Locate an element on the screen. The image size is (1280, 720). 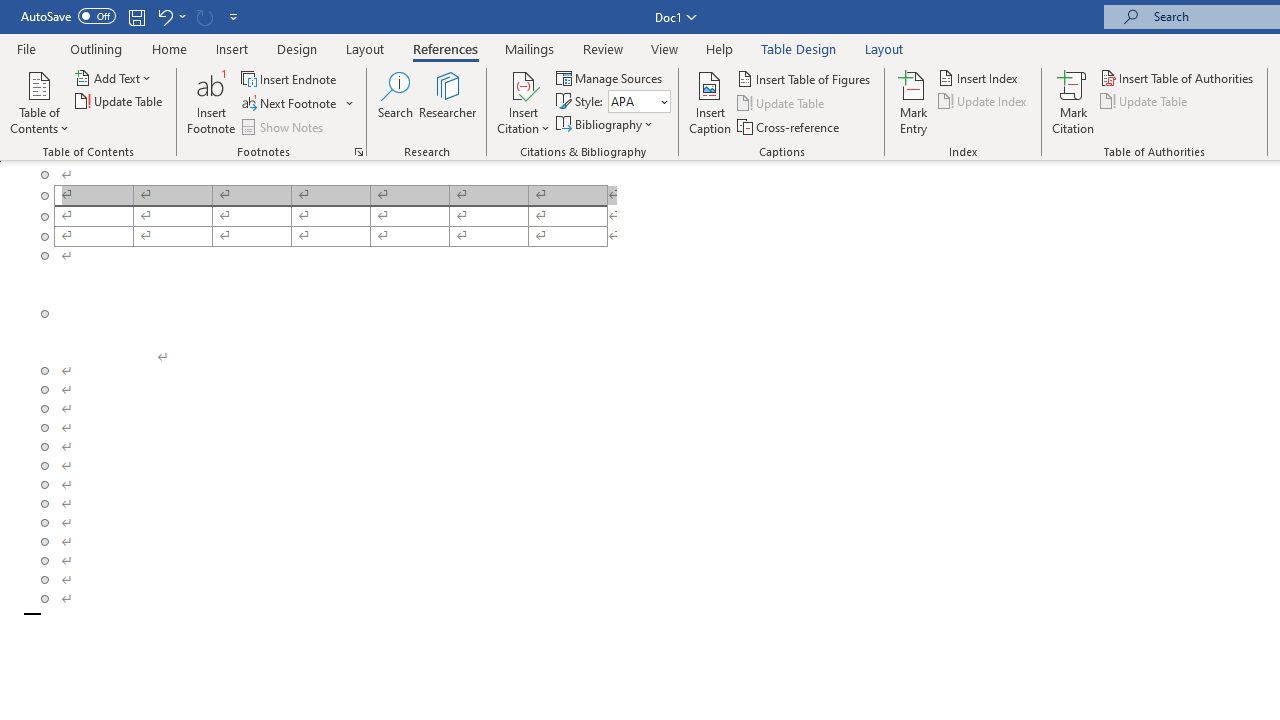
Add Text is located at coordinates (114, 78).